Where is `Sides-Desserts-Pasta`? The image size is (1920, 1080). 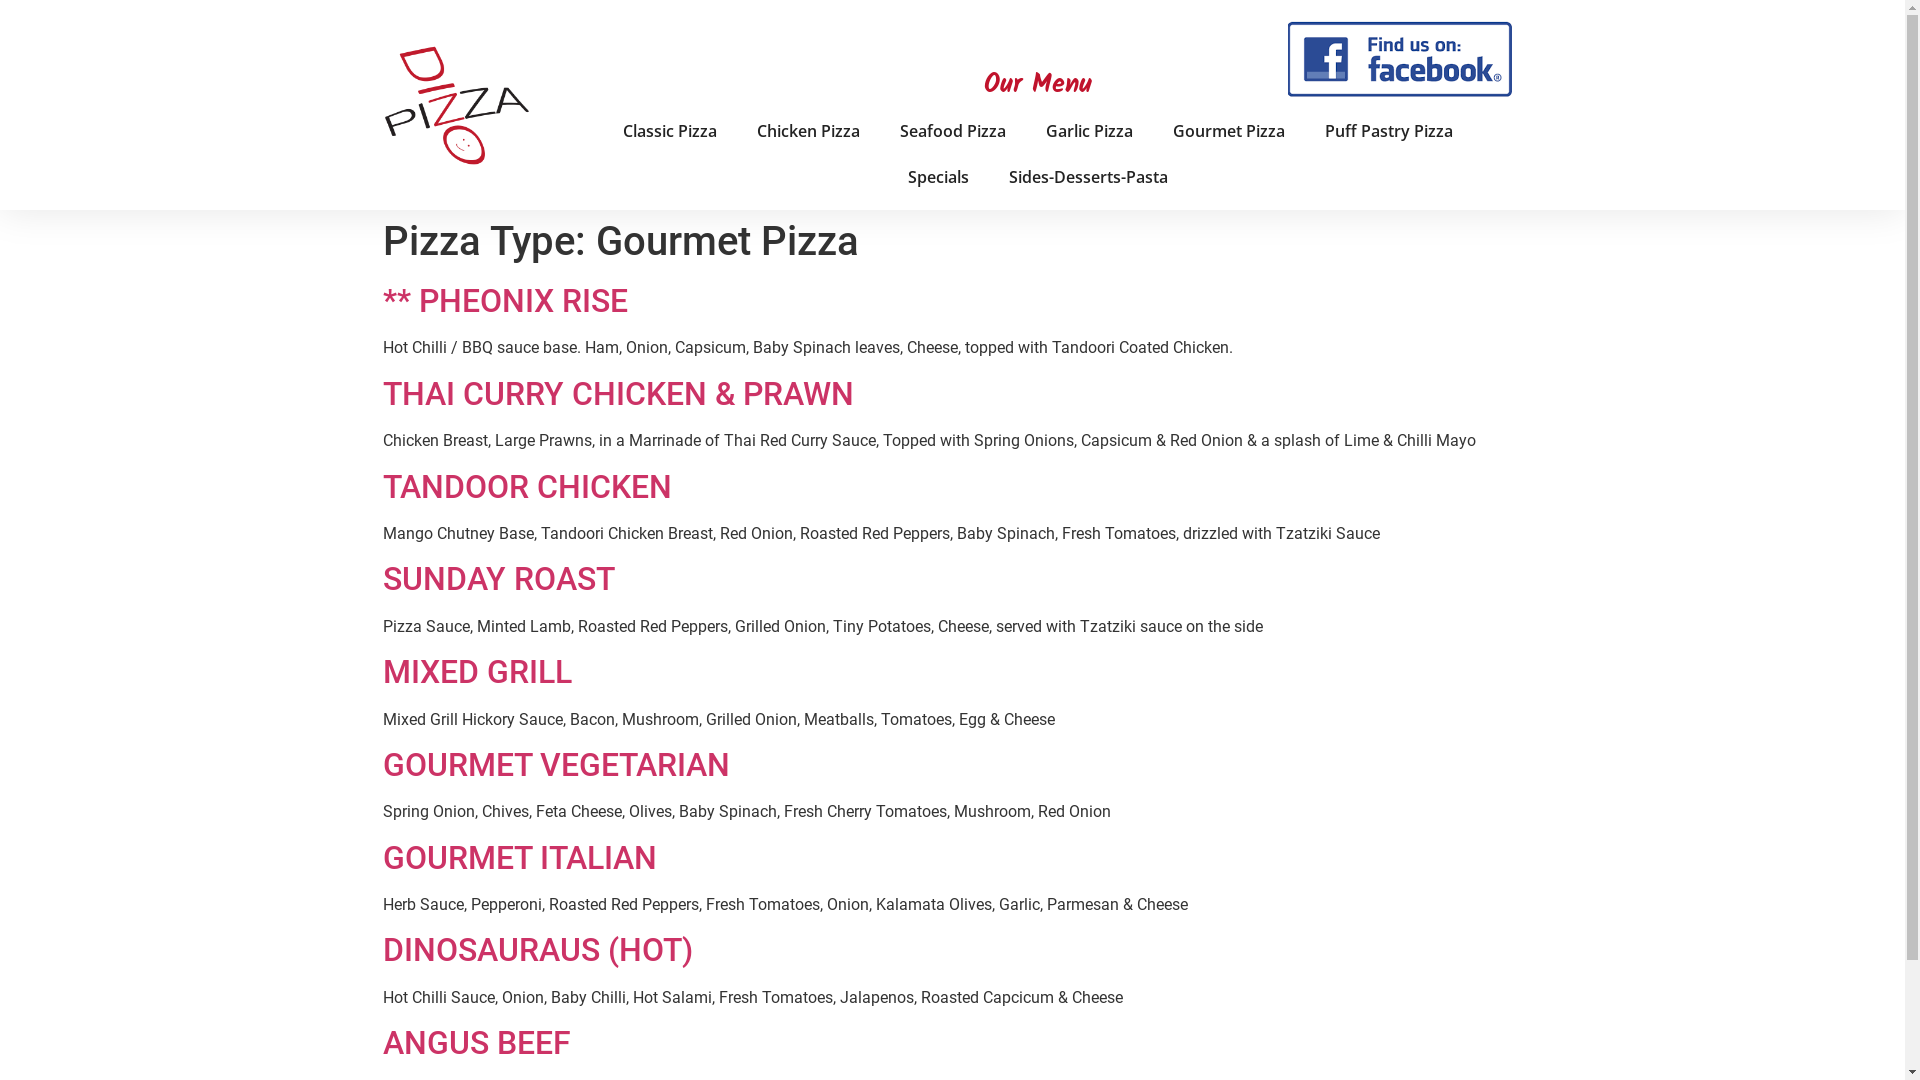
Sides-Desserts-Pasta is located at coordinates (1088, 177).